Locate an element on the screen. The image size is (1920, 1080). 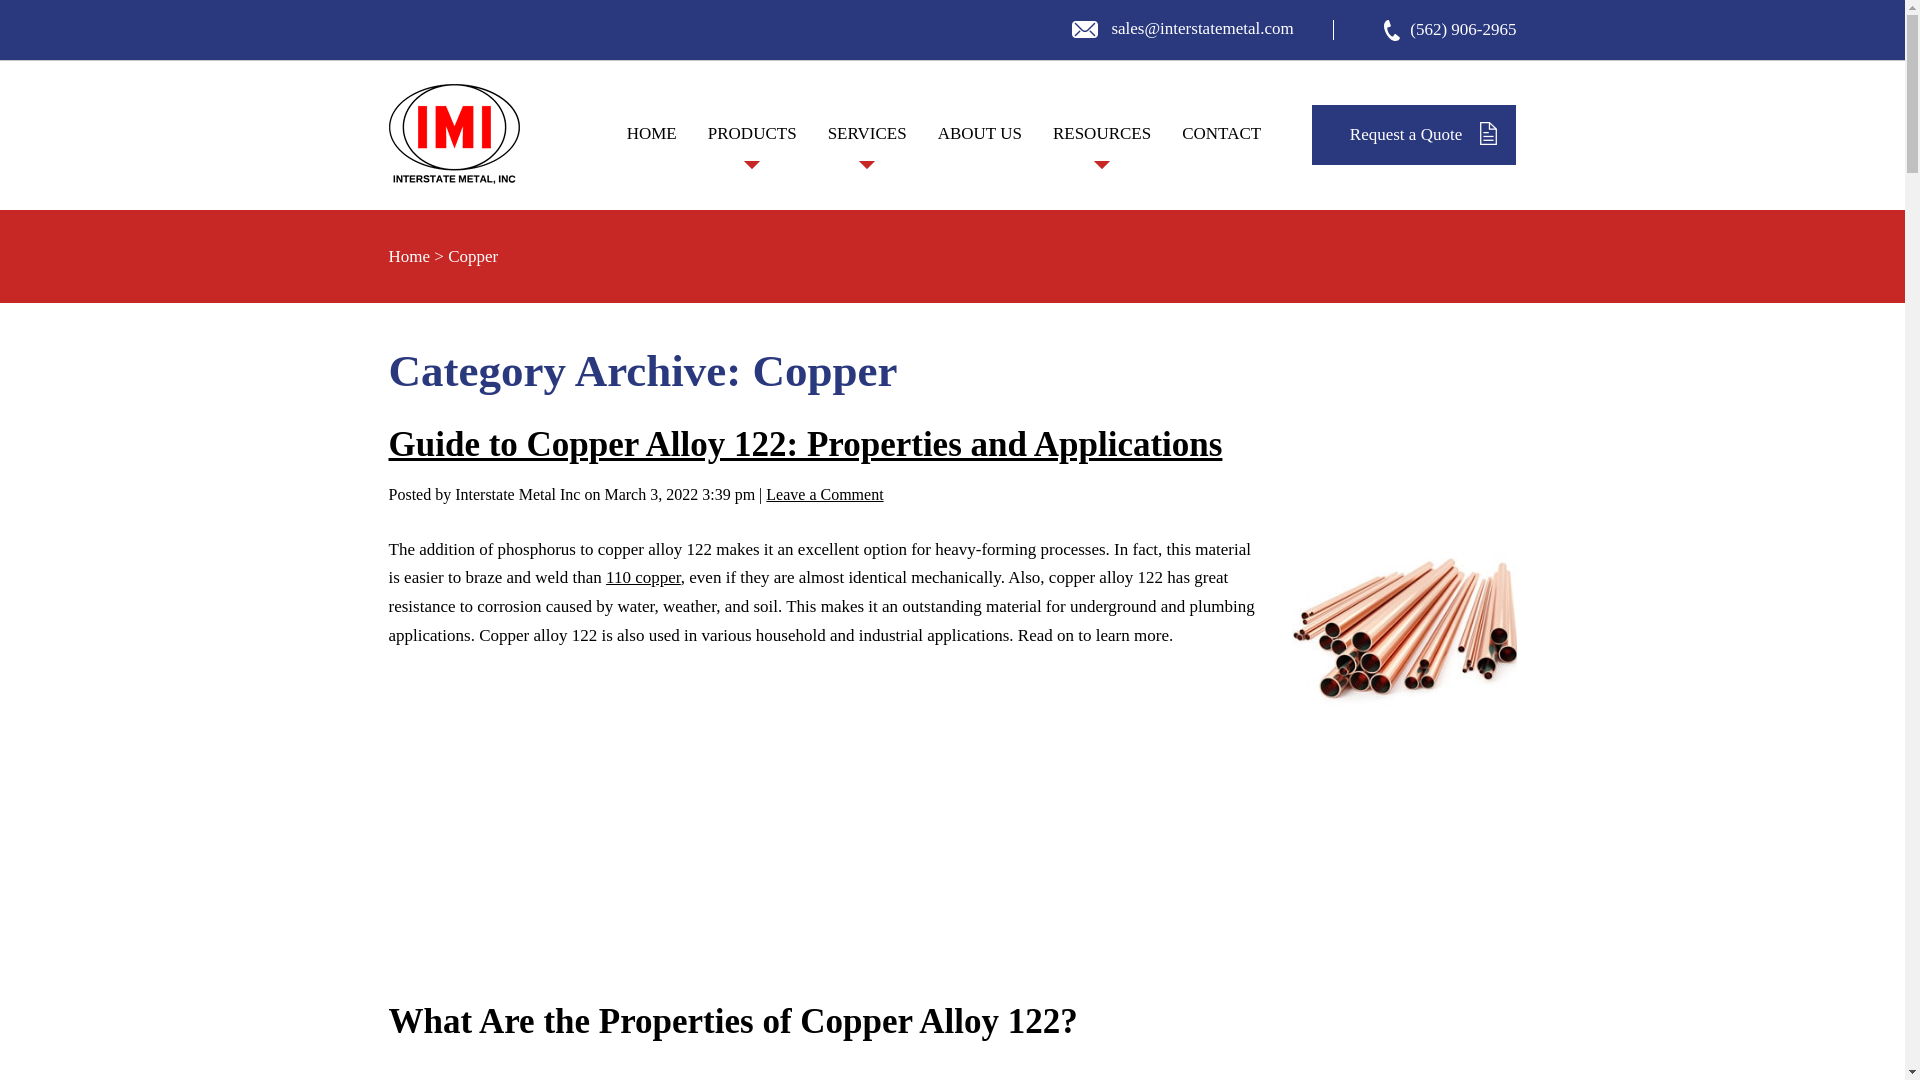
PRODUCTS is located at coordinates (752, 156).